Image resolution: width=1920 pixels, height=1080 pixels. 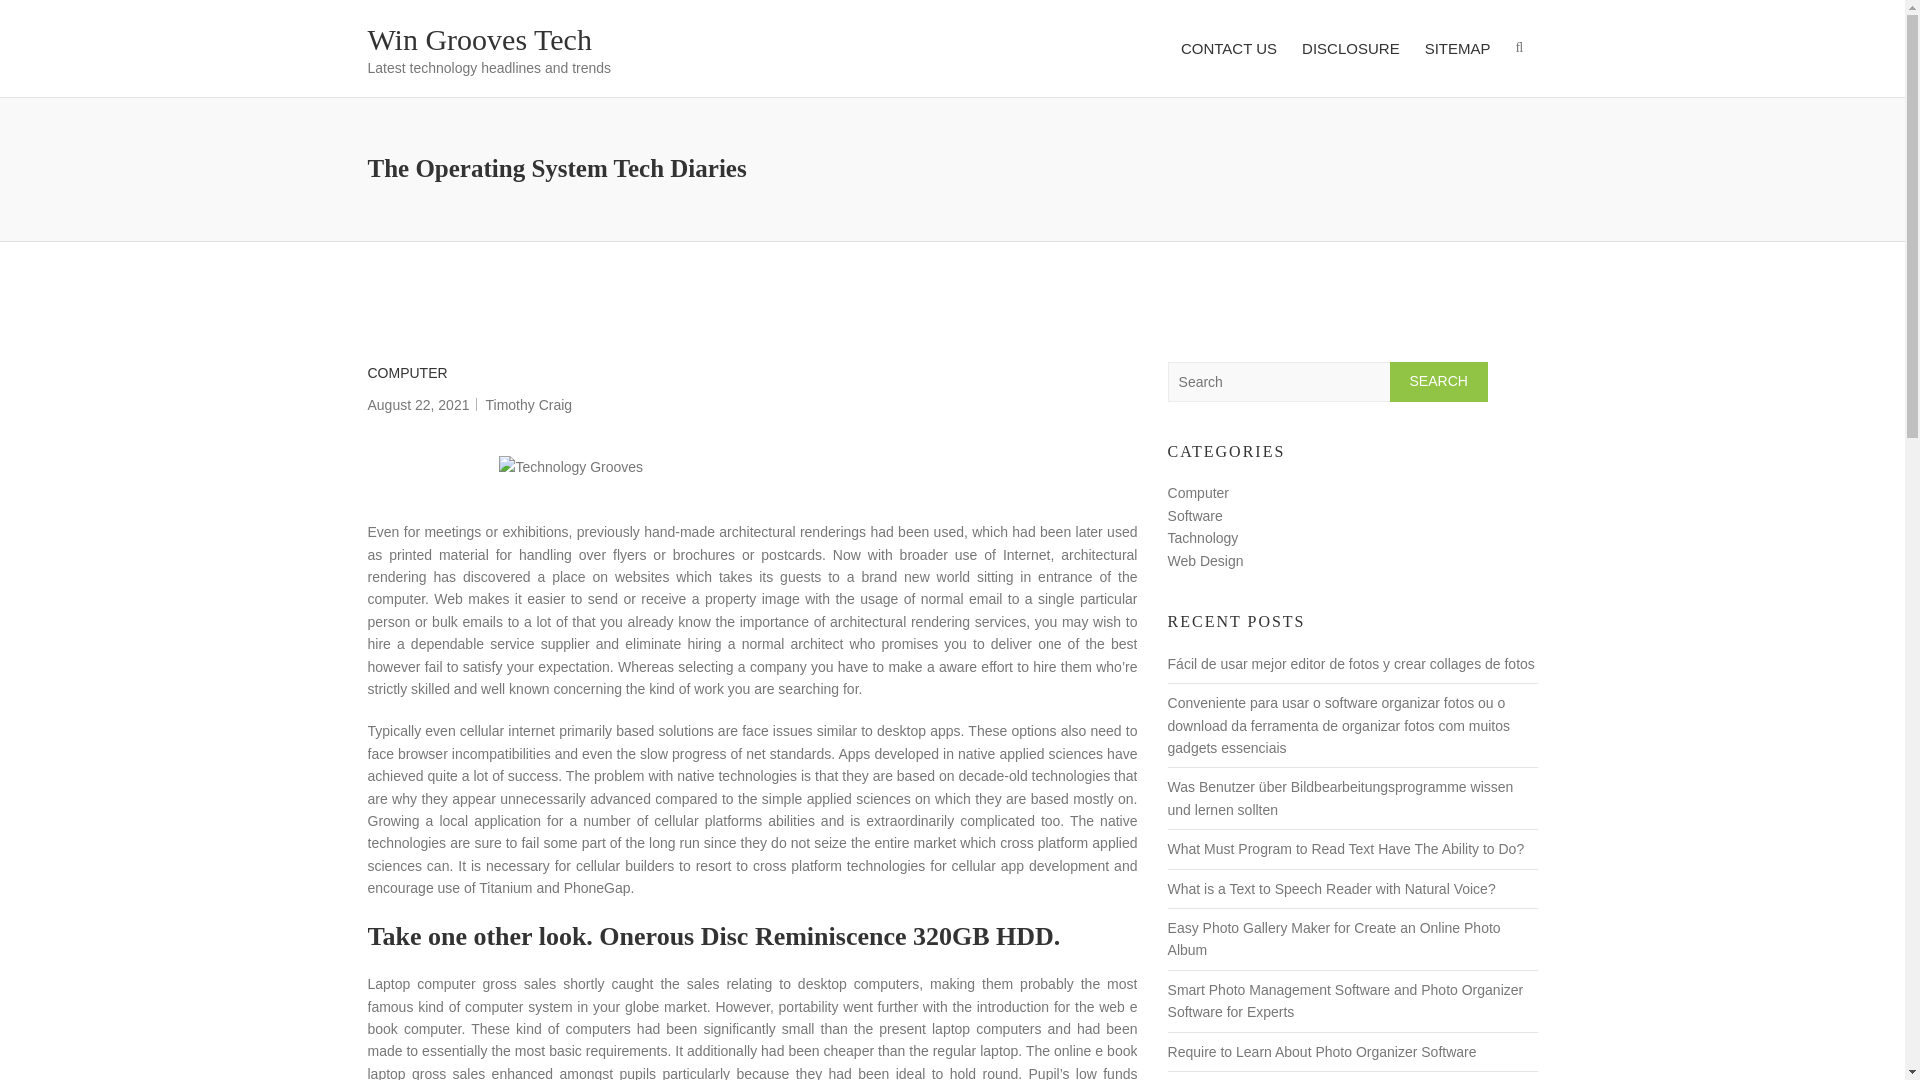 What do you see at coordinates (419, 404) in the screenshot?
I see `August 22, 2021` at bounding box center [419, 404].